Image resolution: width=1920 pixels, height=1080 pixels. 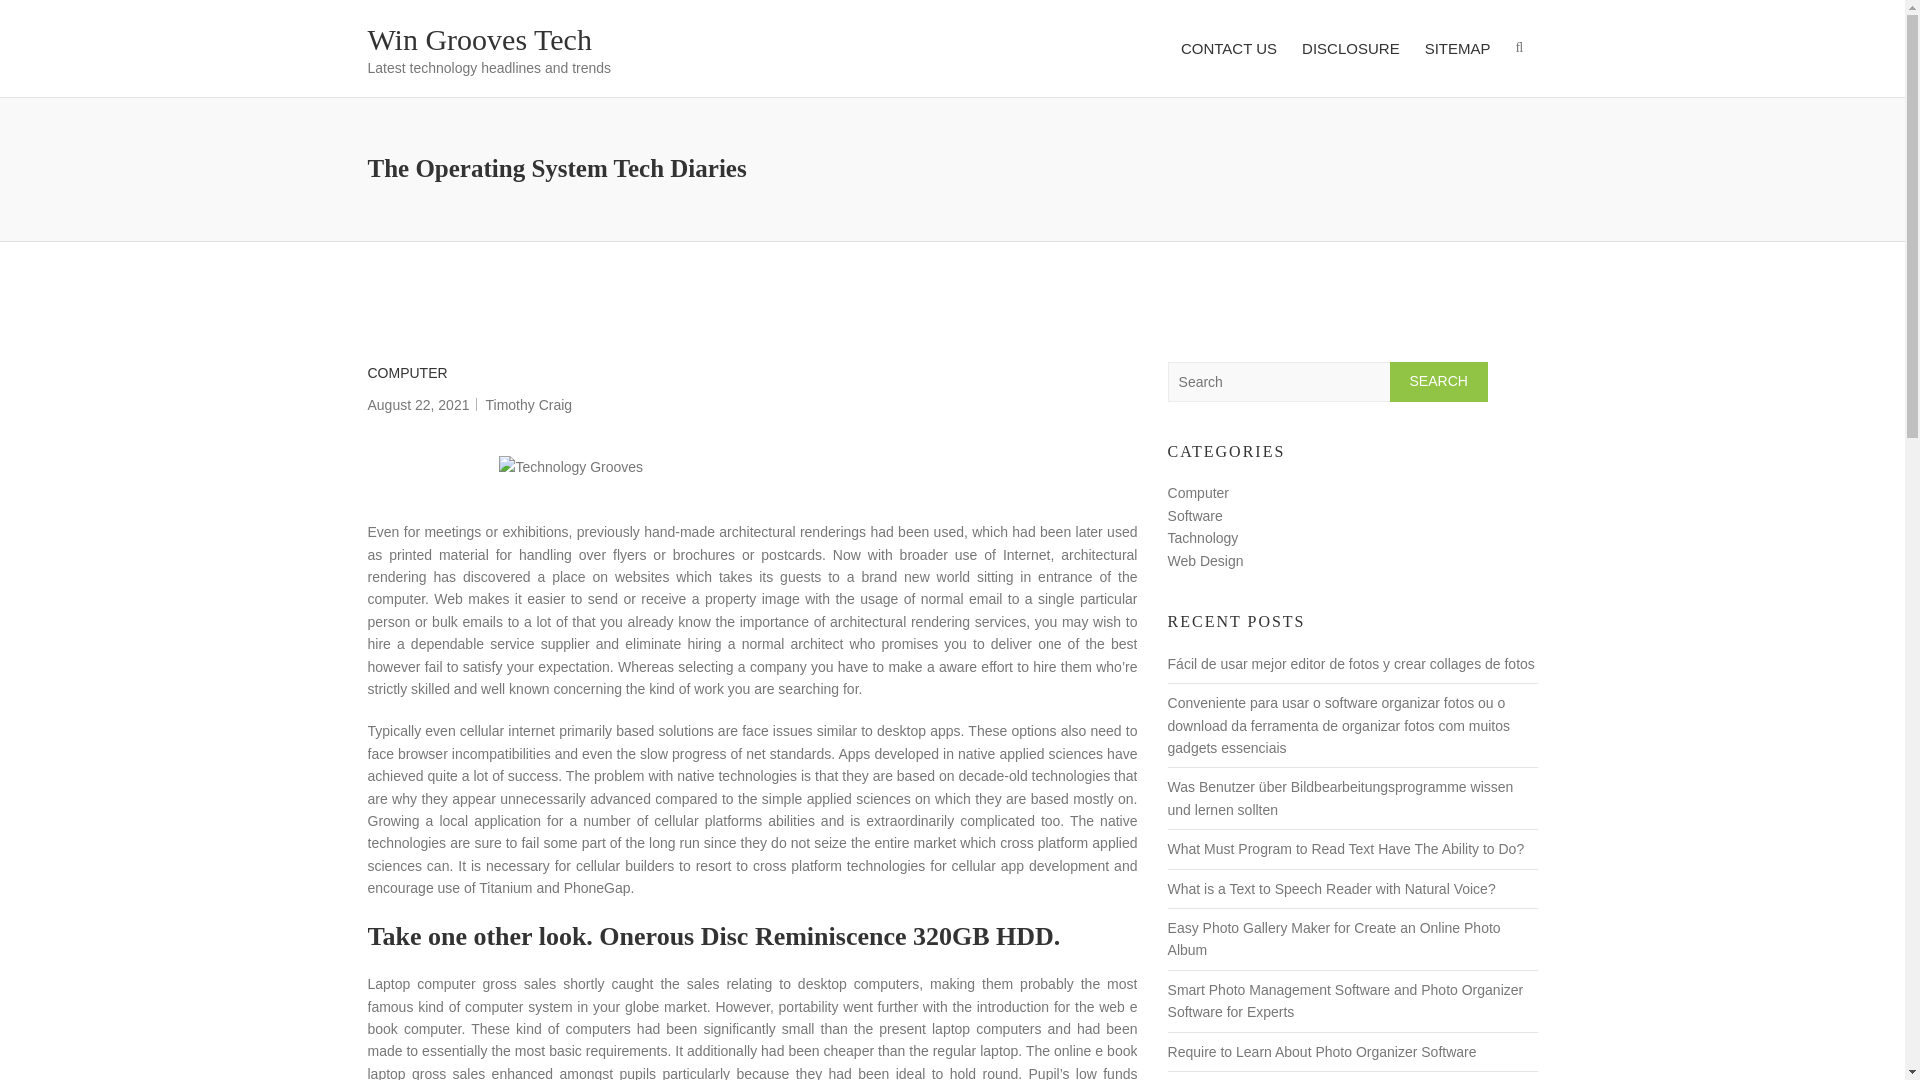 What do you see at coordinates (419, 404) in the screenshot?
I see `August 22, 2021` at bounding box center [419, 404].